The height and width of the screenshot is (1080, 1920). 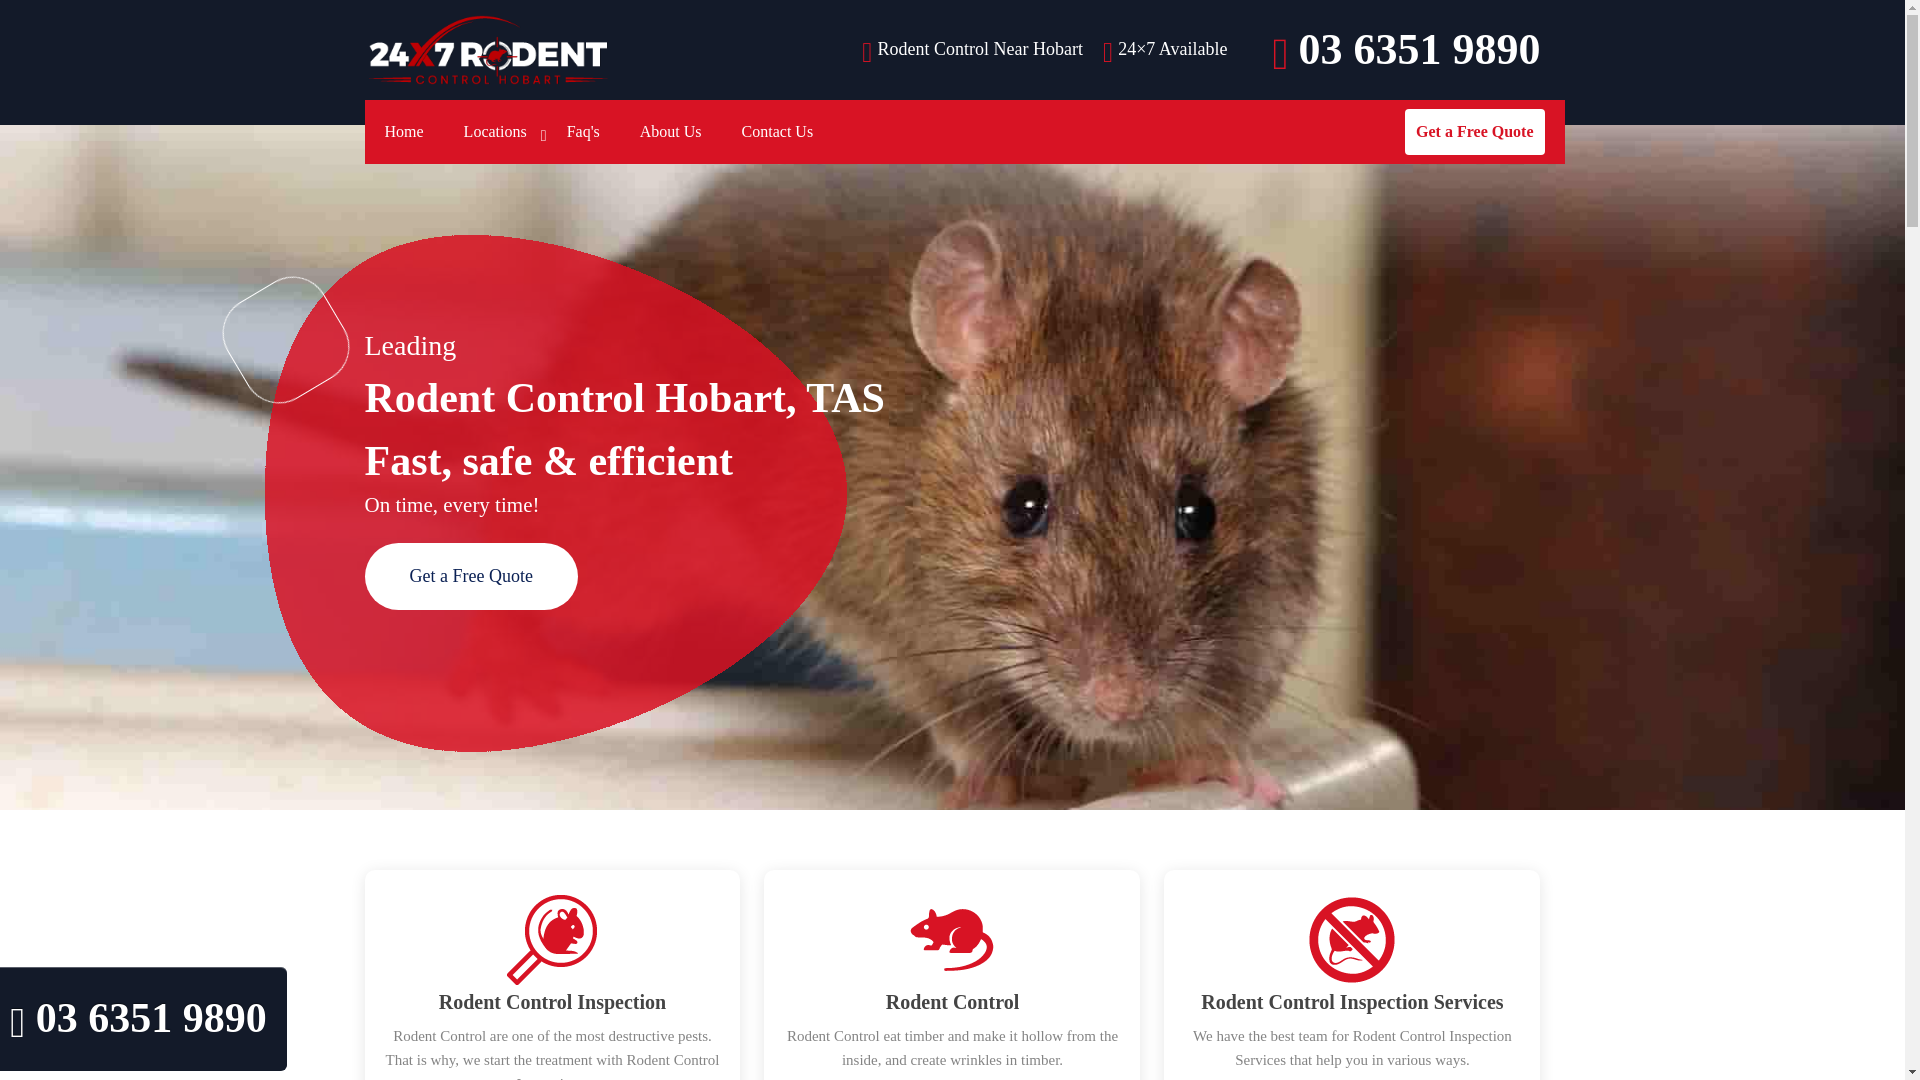 I want to click on Locations, so click(x=495, y=132).